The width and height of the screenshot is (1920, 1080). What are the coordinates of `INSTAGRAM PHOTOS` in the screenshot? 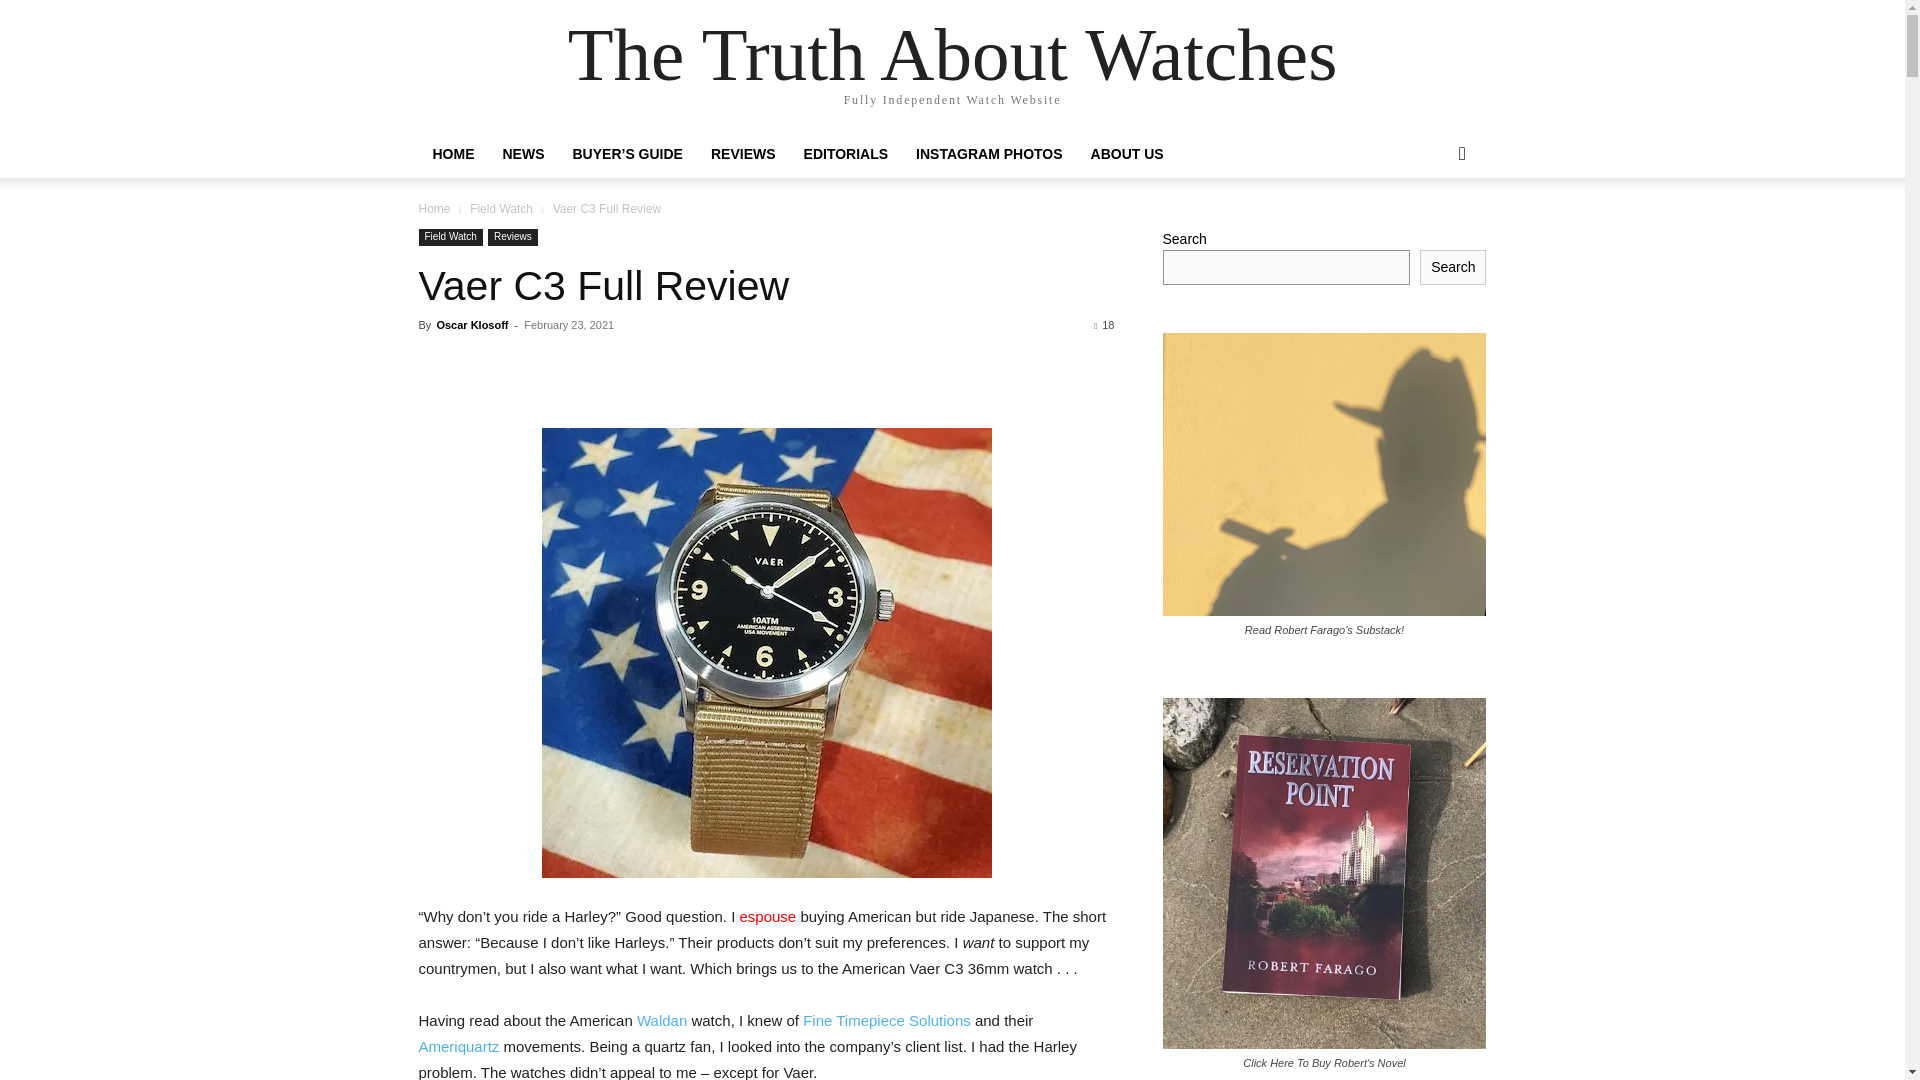 It's located at (990, 154).